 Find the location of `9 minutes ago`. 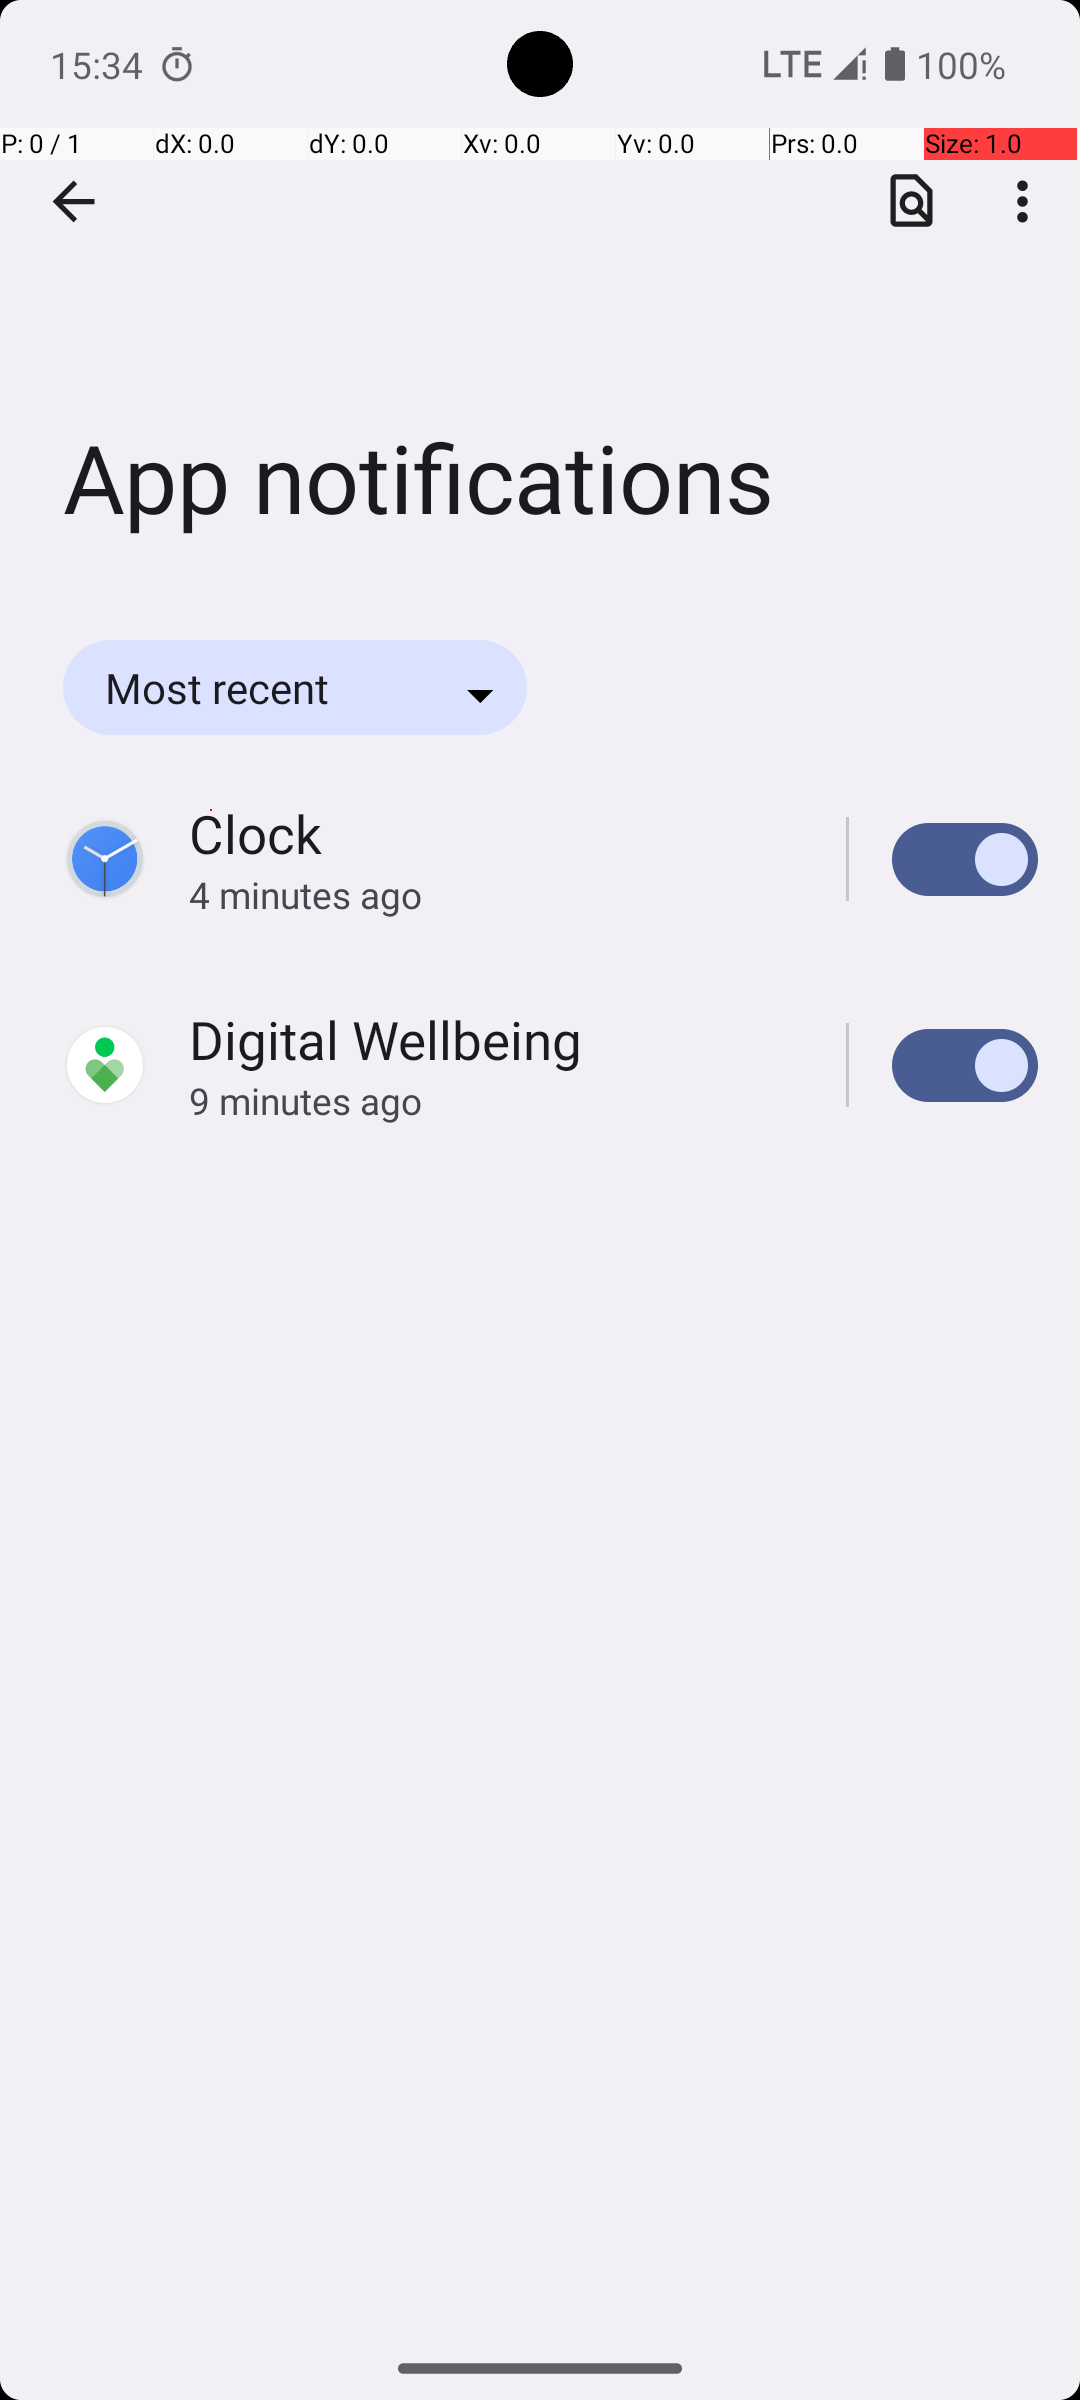

9 minutes ago is located at coordinates (496, 1100).